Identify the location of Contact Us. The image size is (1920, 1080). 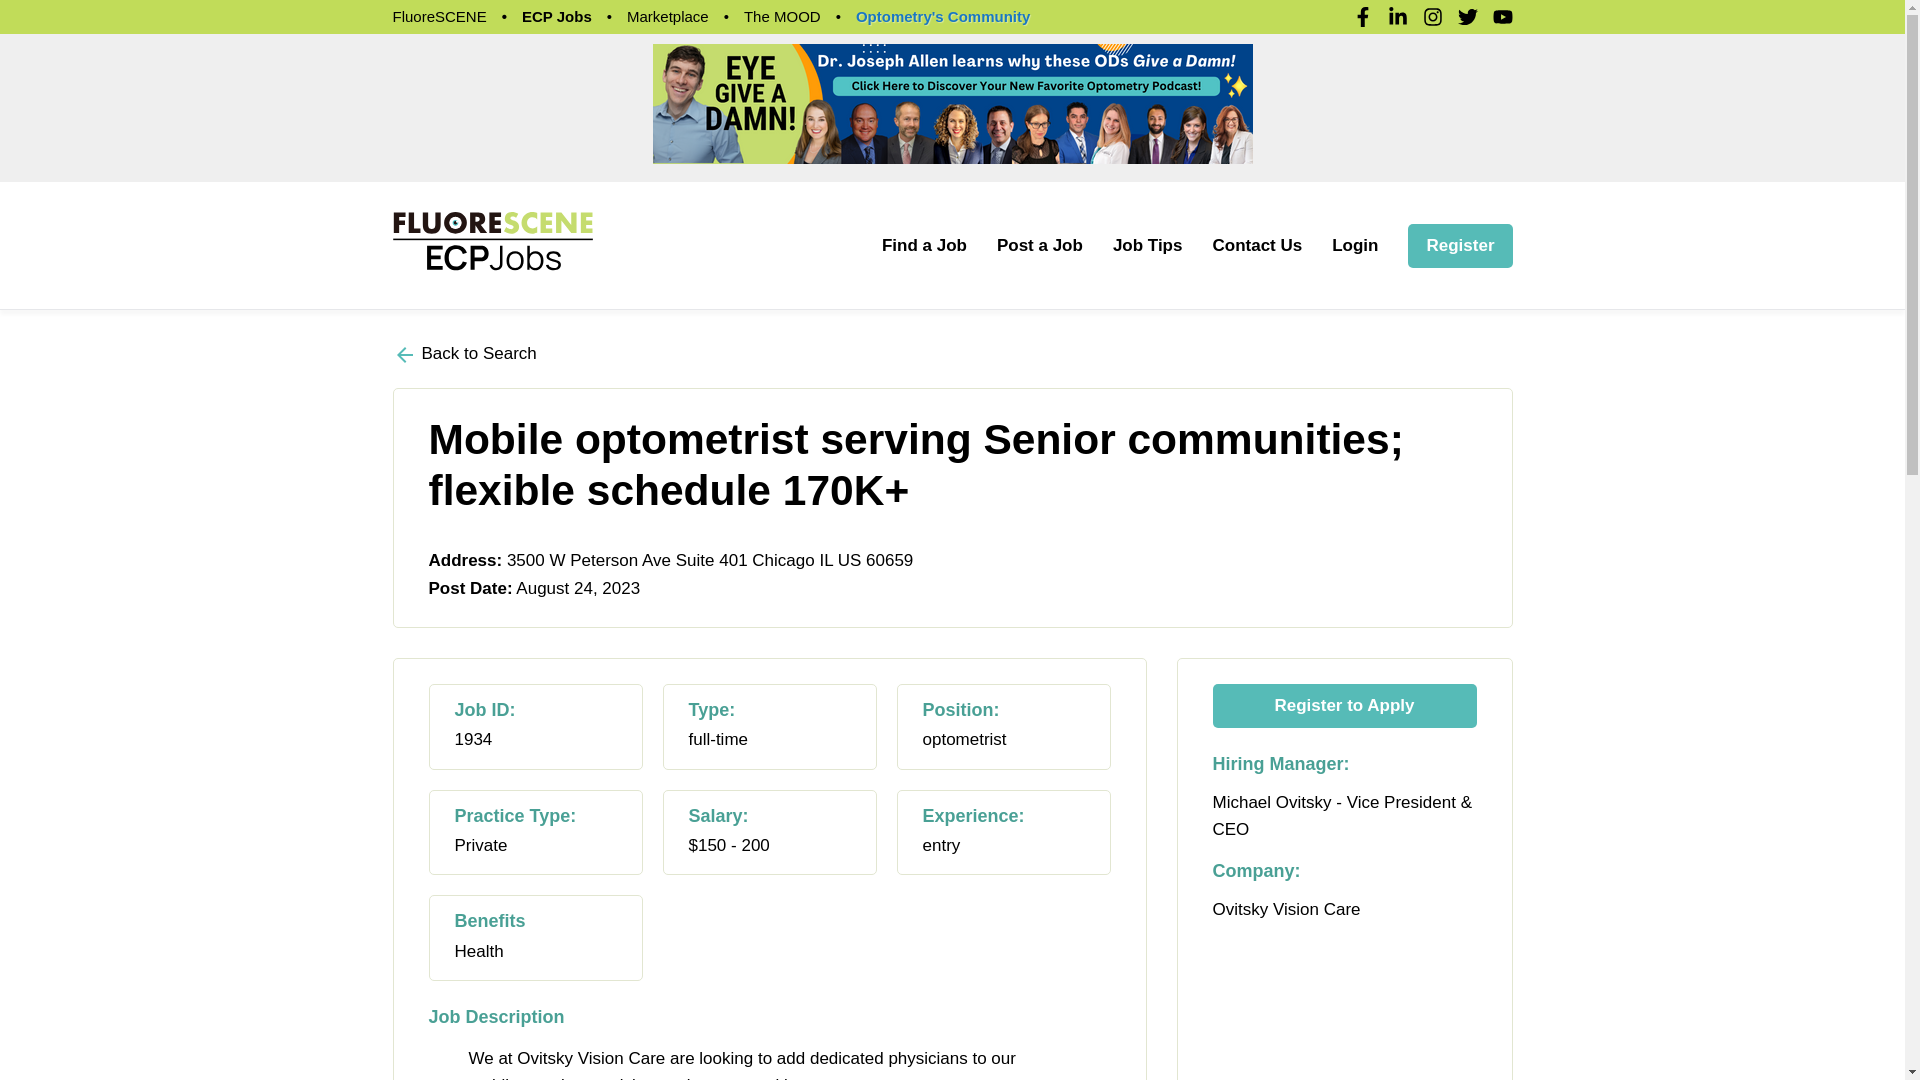
(1256, 245).